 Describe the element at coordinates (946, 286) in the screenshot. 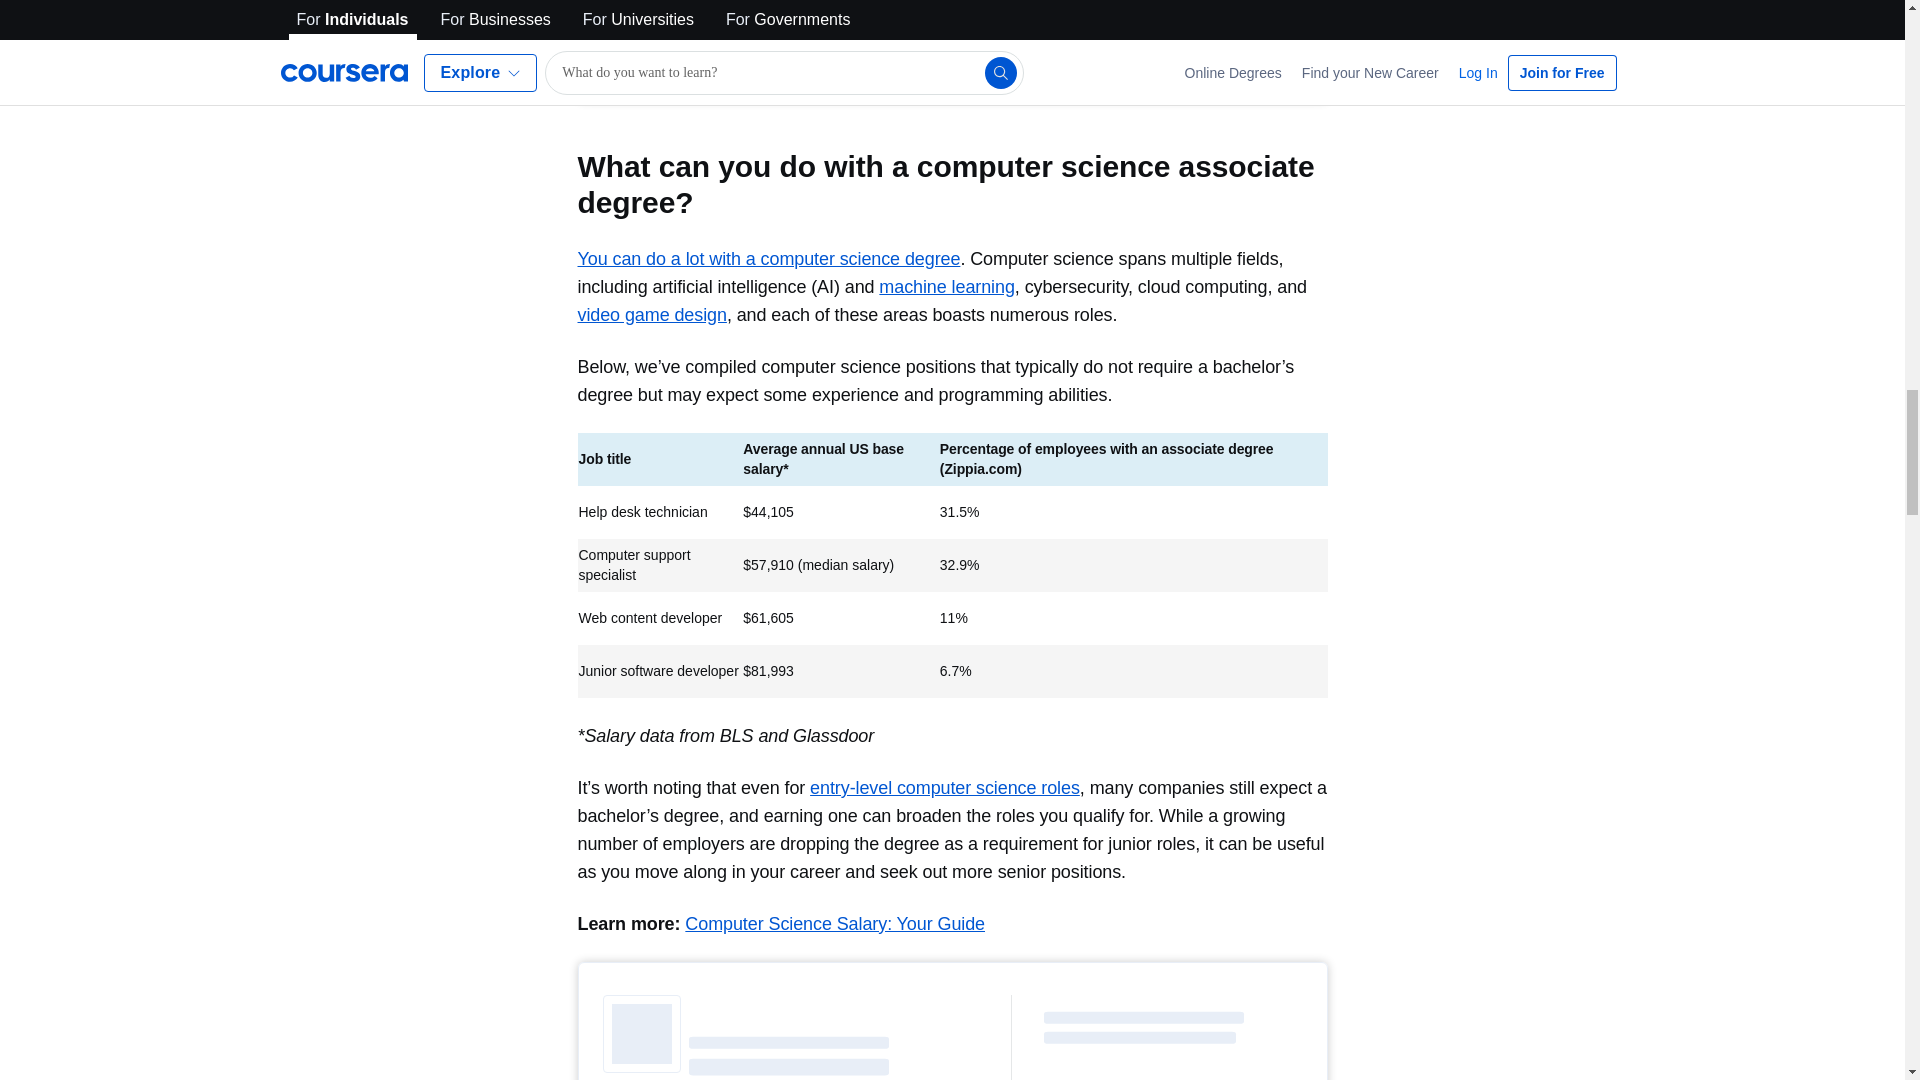

I see `machine learning` at that location.